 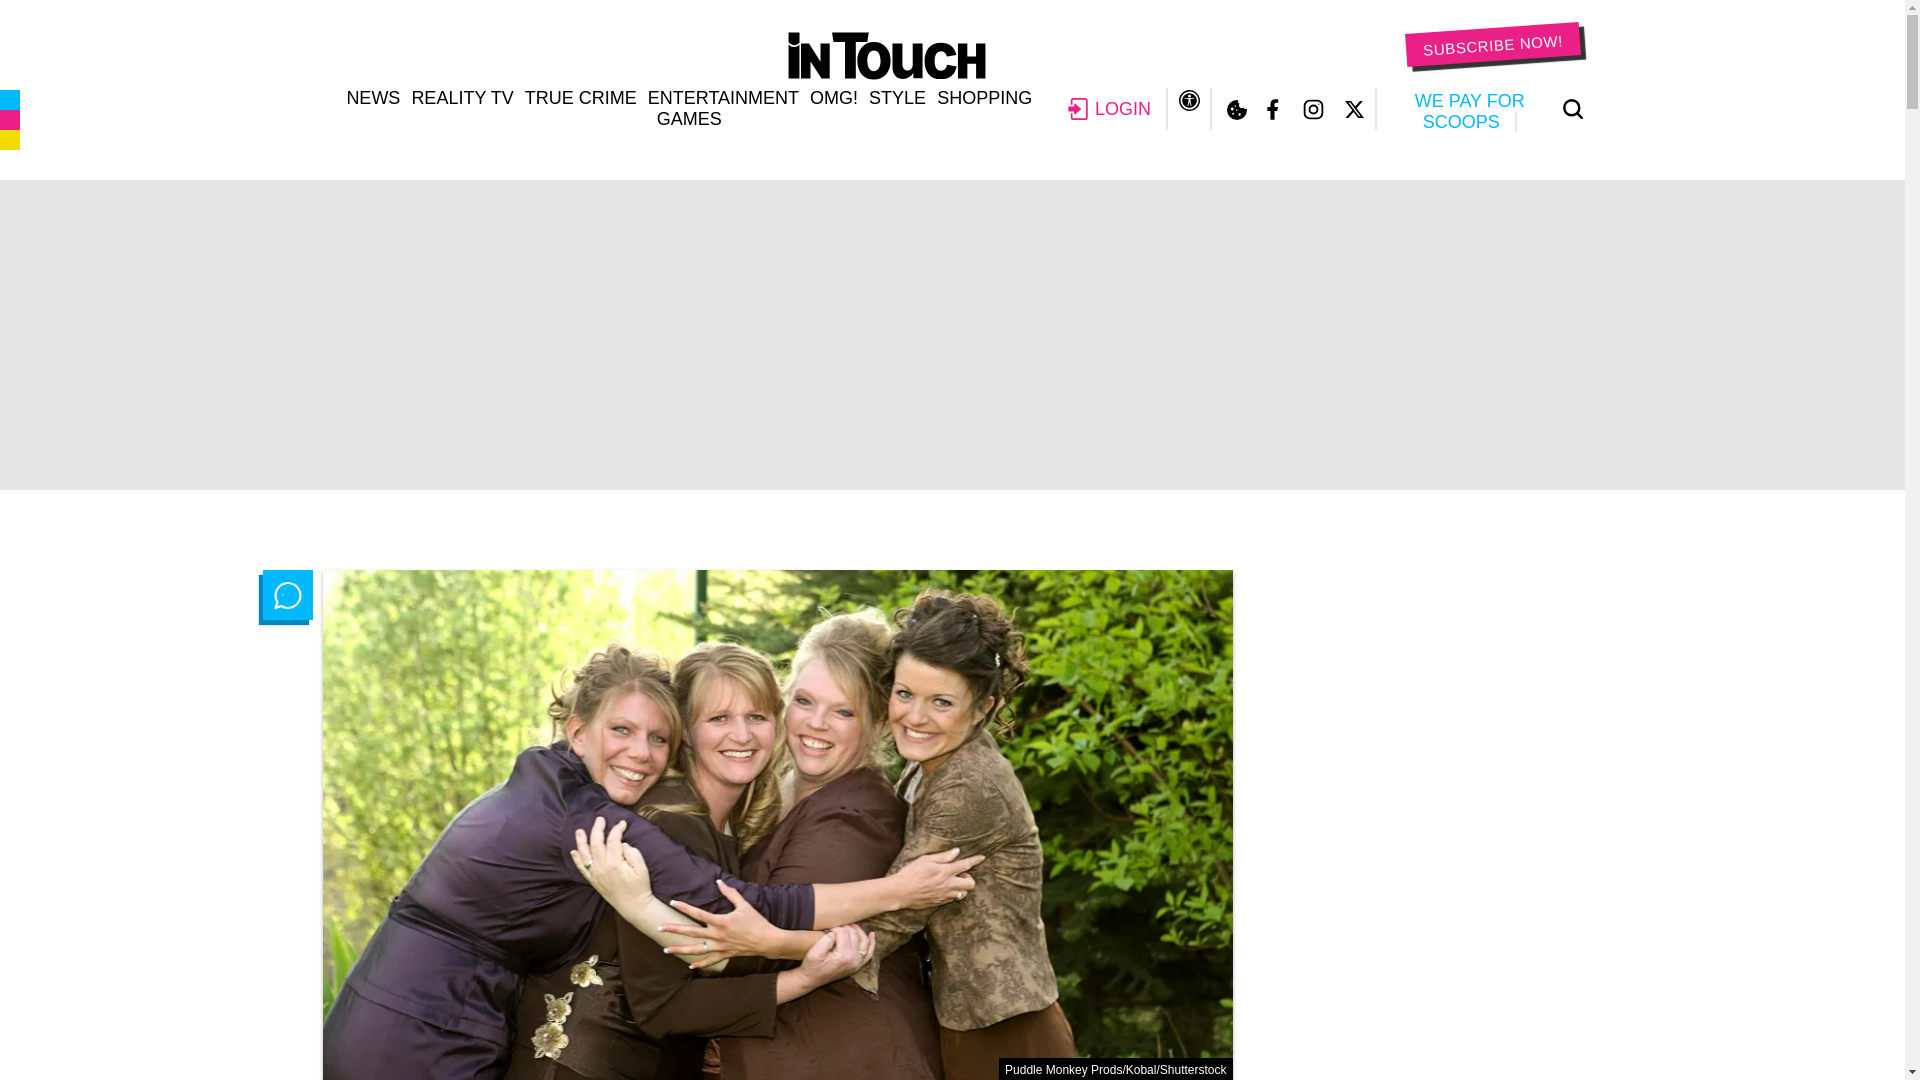 I want to click on REALITY TV, so click(x=461, y=98).